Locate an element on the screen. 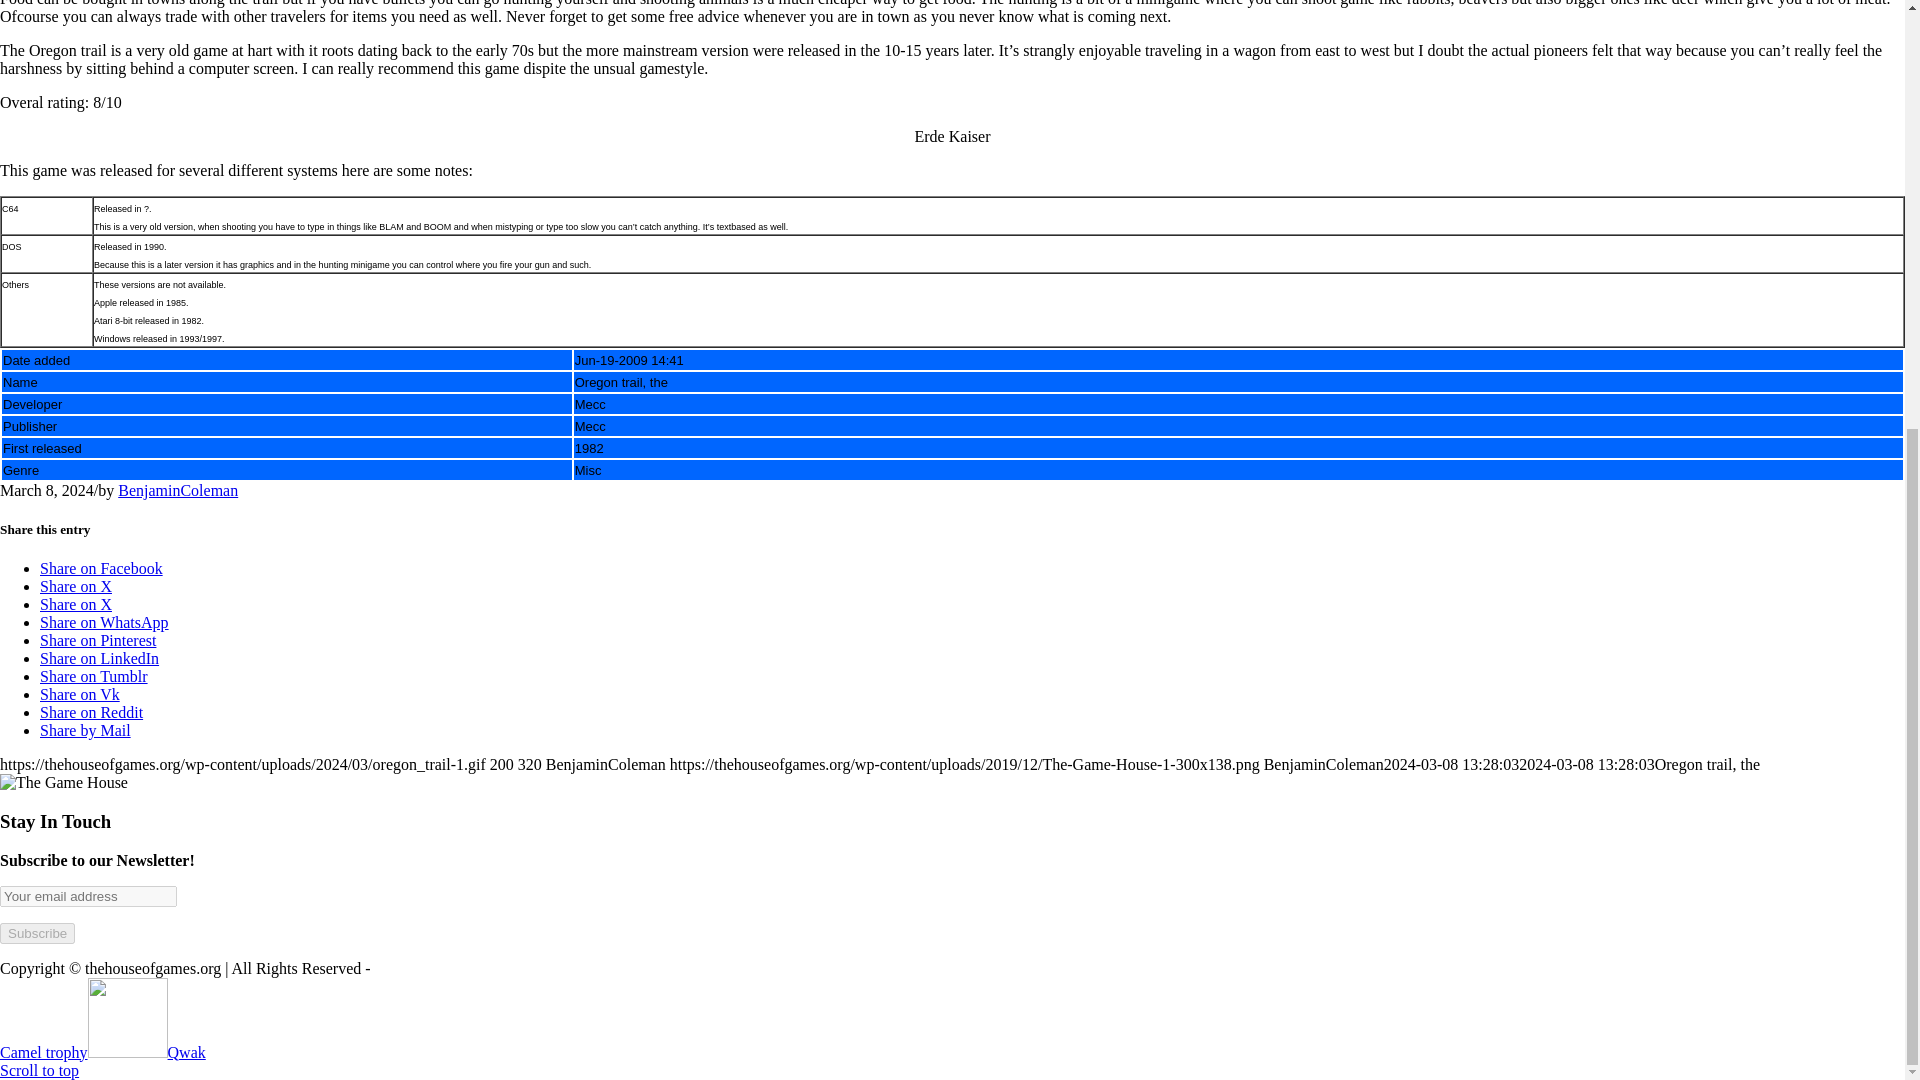 Image resolution: width=1920 pixels, height=1080 pixels. BenjaminColeman is located at coordinates (178, 490).